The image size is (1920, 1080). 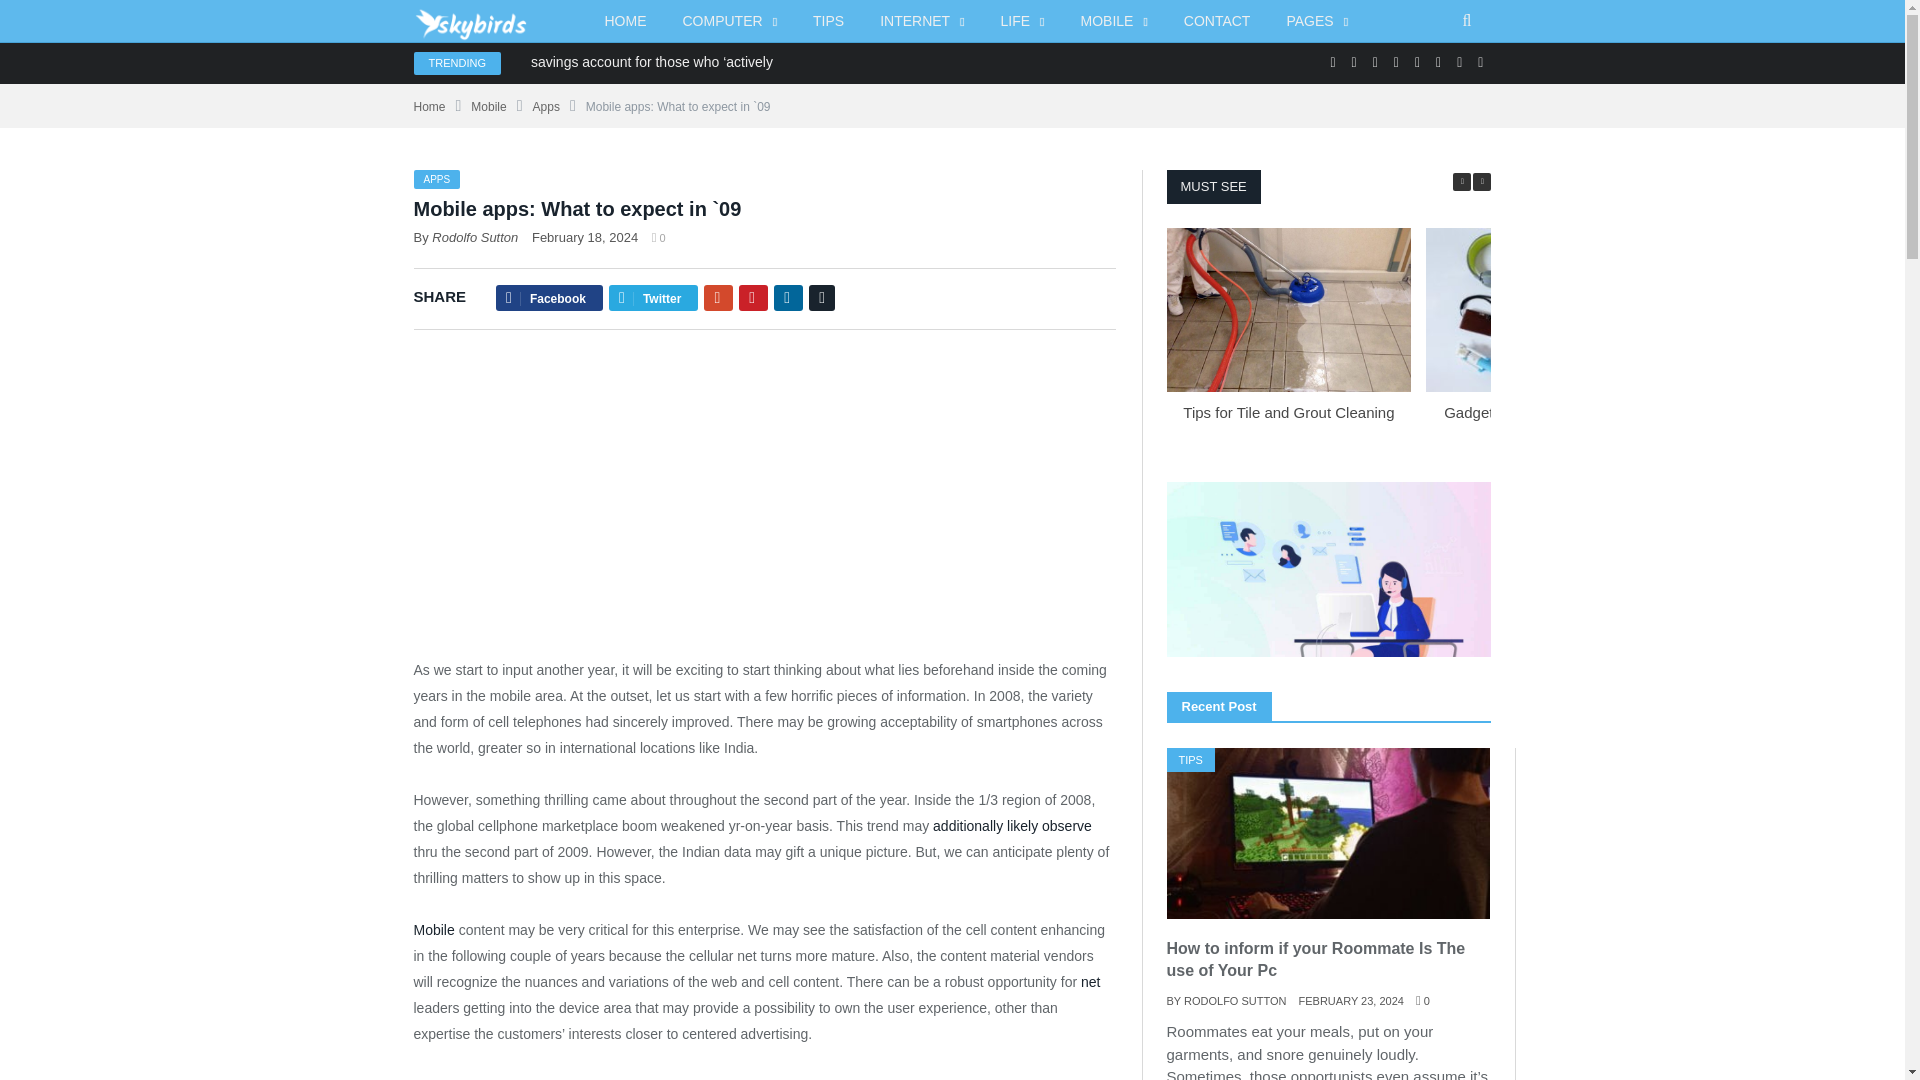 I want to click on Facebook, so click(x=1332, y=62).